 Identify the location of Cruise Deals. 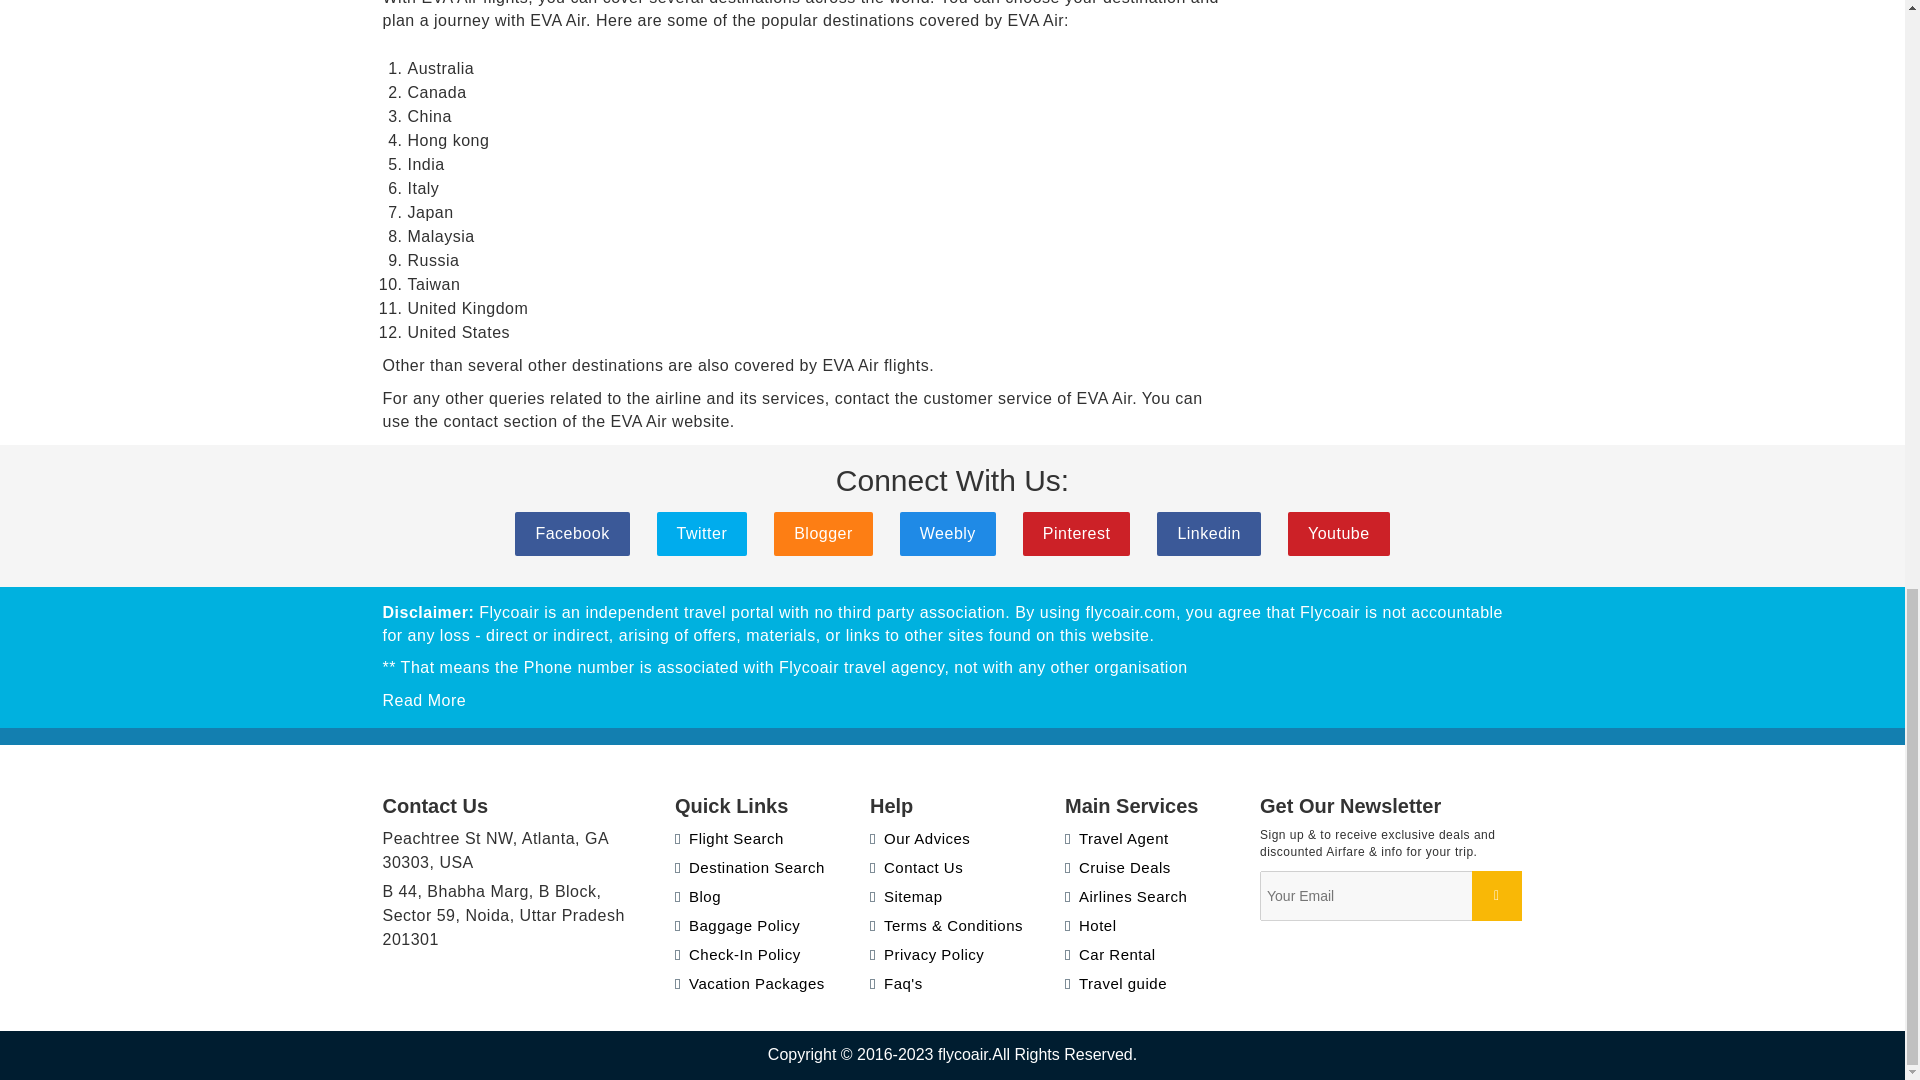
(1118, 866).